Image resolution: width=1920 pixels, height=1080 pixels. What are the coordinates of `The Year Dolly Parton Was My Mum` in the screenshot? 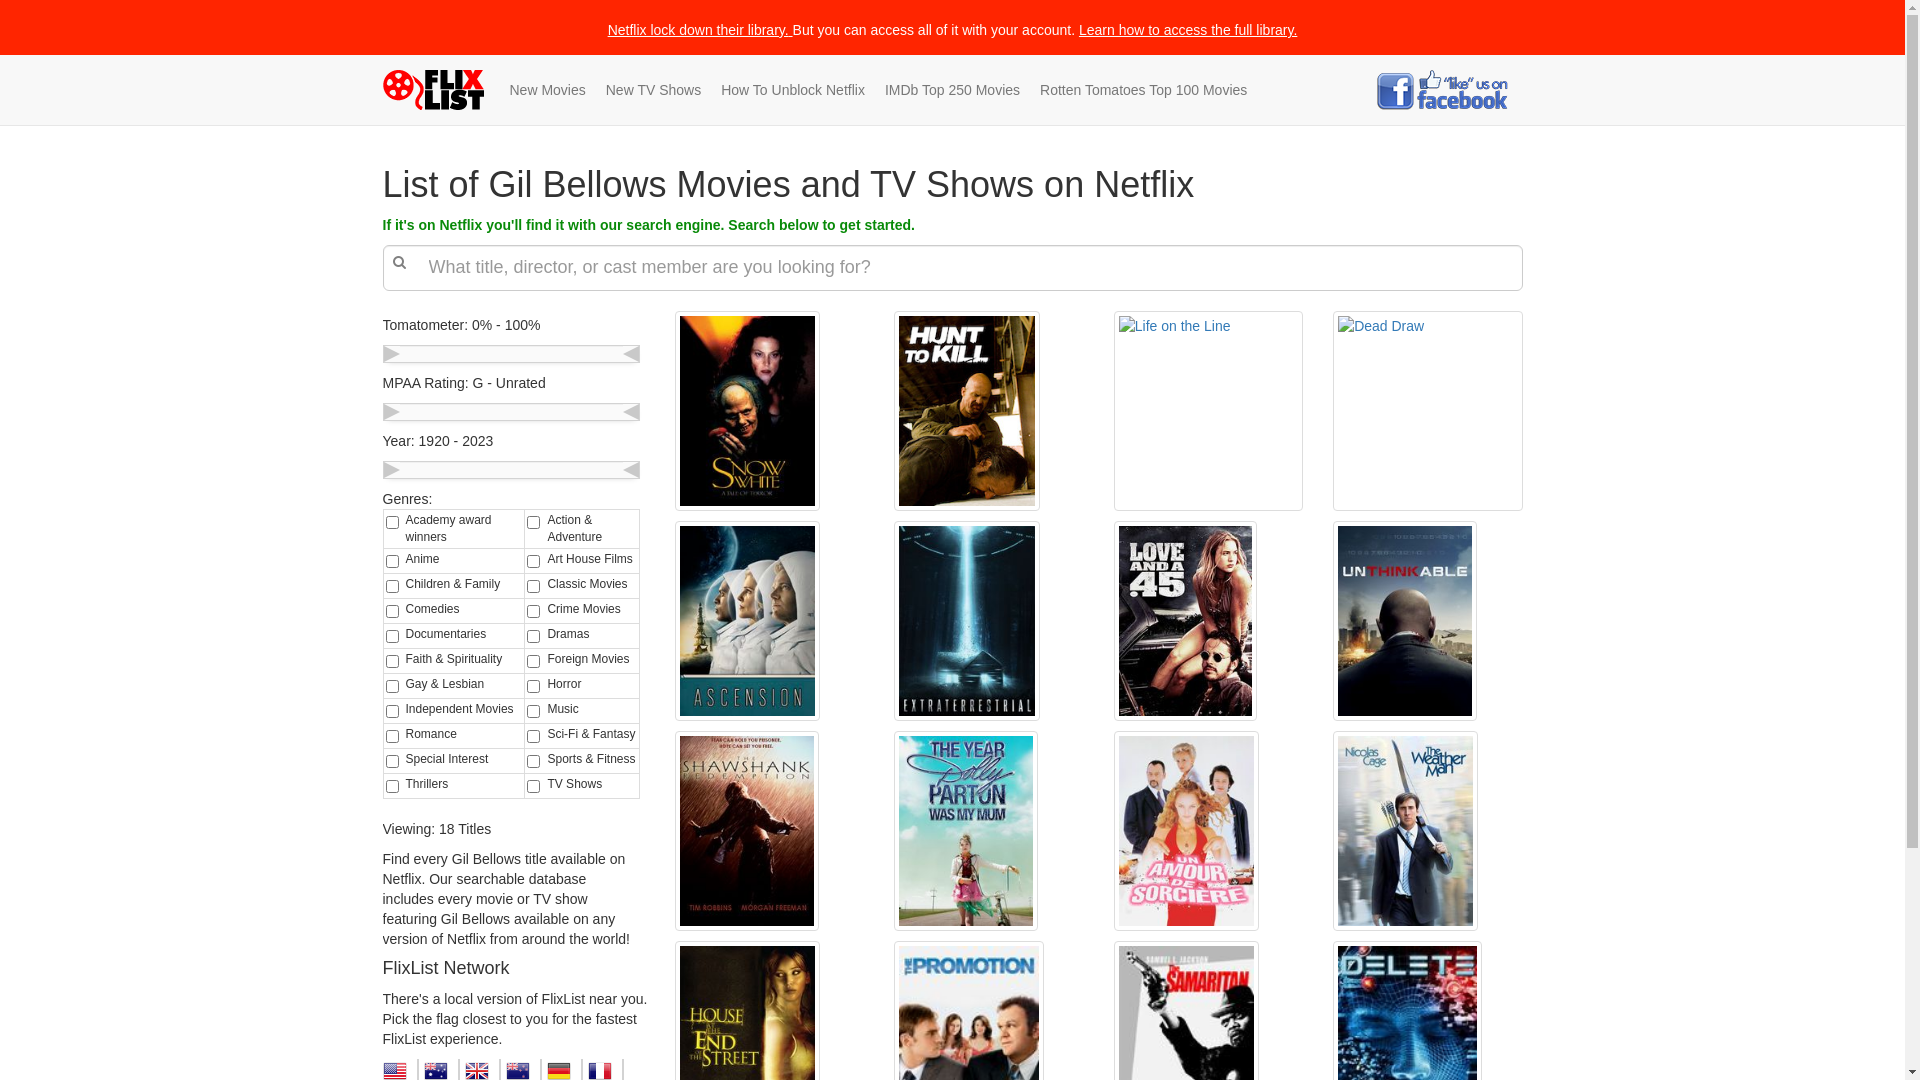 It's located at (966, 831).